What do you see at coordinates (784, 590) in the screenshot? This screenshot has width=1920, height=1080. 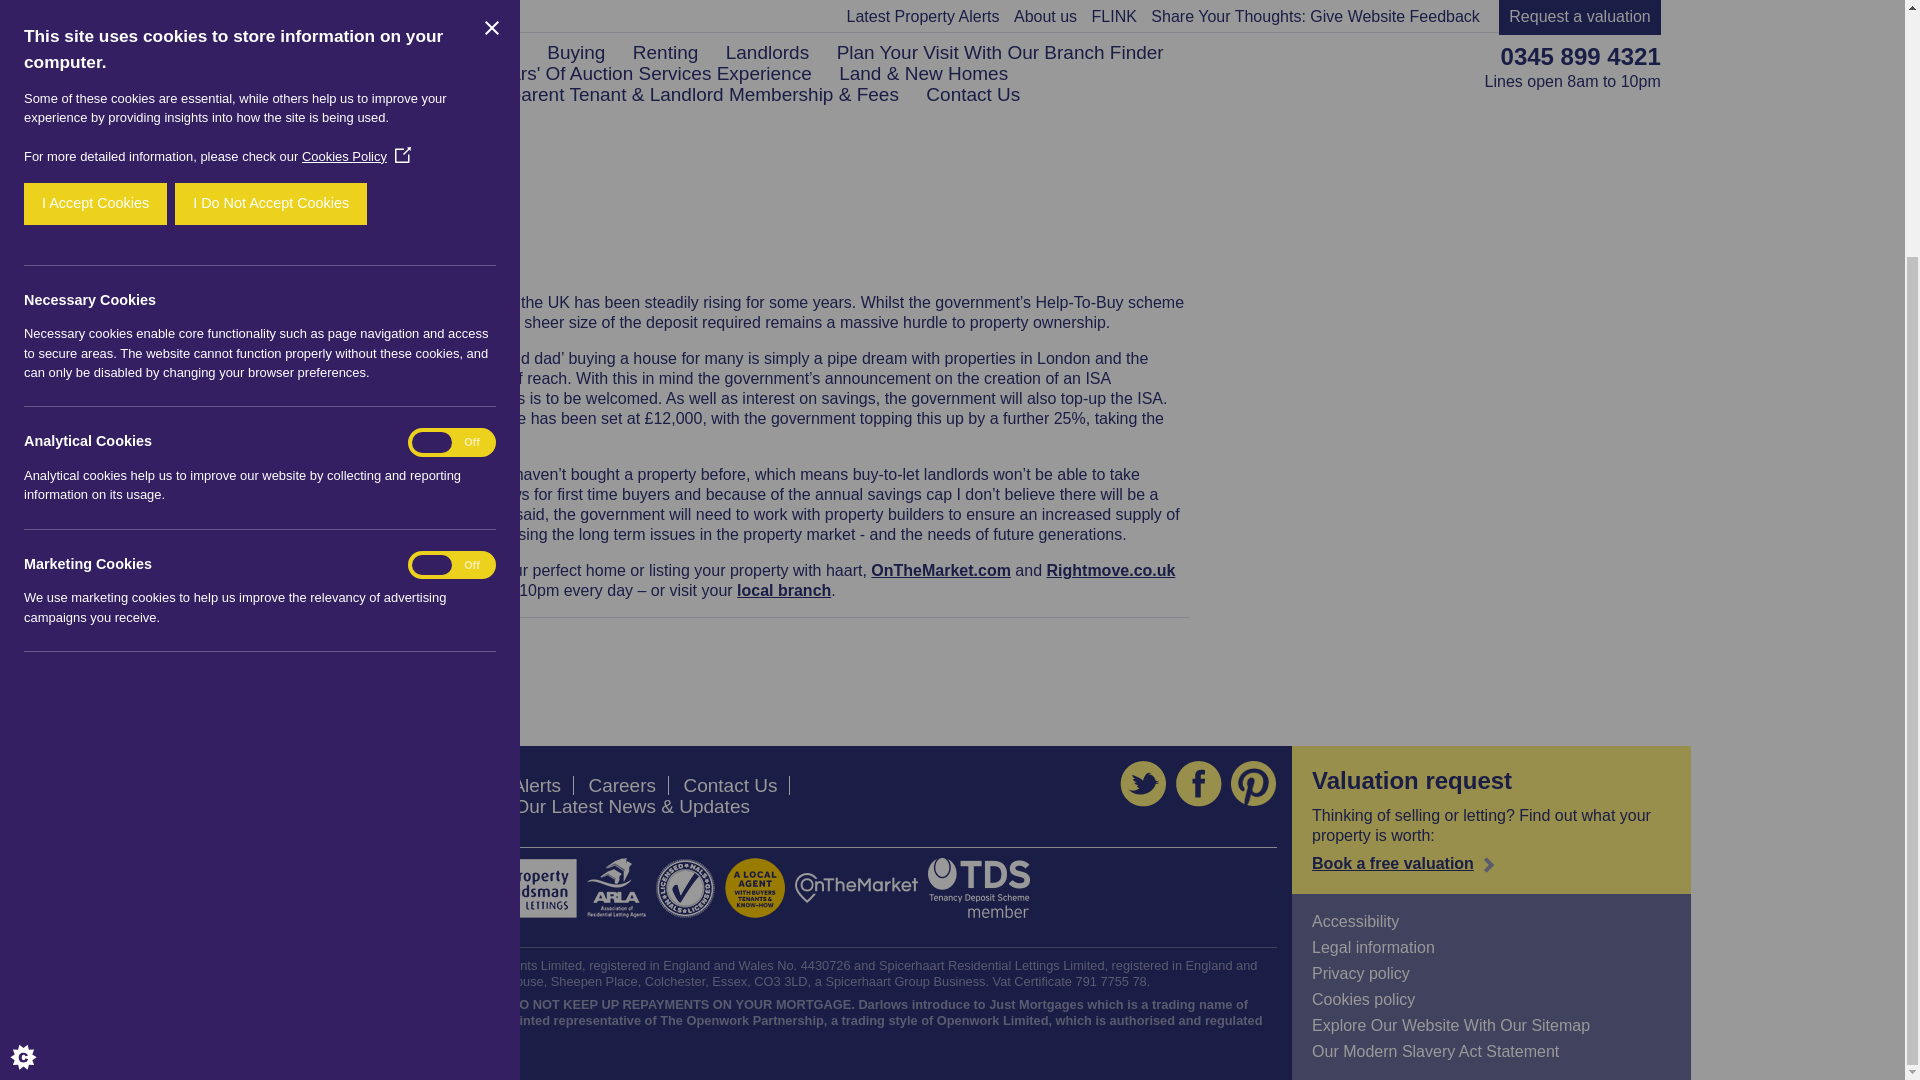 I see `Branch Finder` at bounding box center [784, 590].